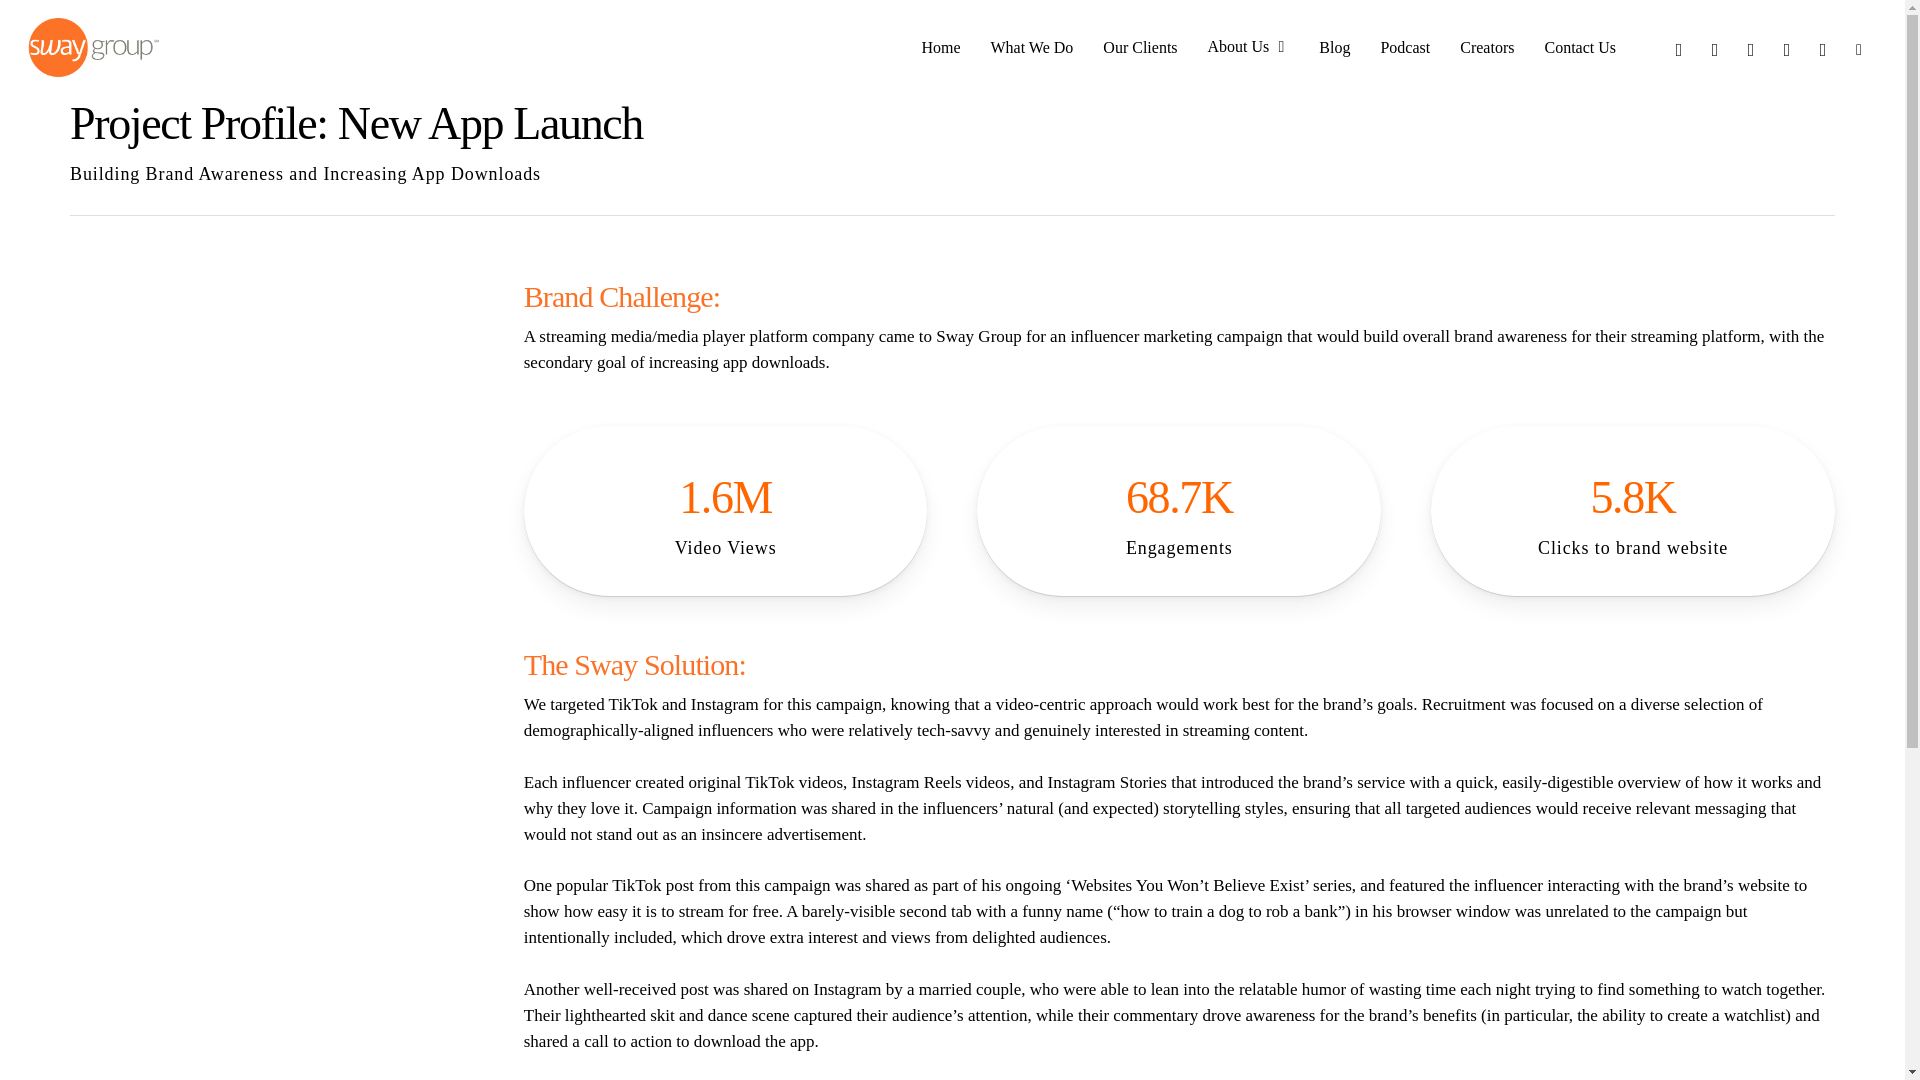  What do you see at coordinates (1822, 47) in the screenshot?
I see `spotify` at bounding box center [1822, 47].